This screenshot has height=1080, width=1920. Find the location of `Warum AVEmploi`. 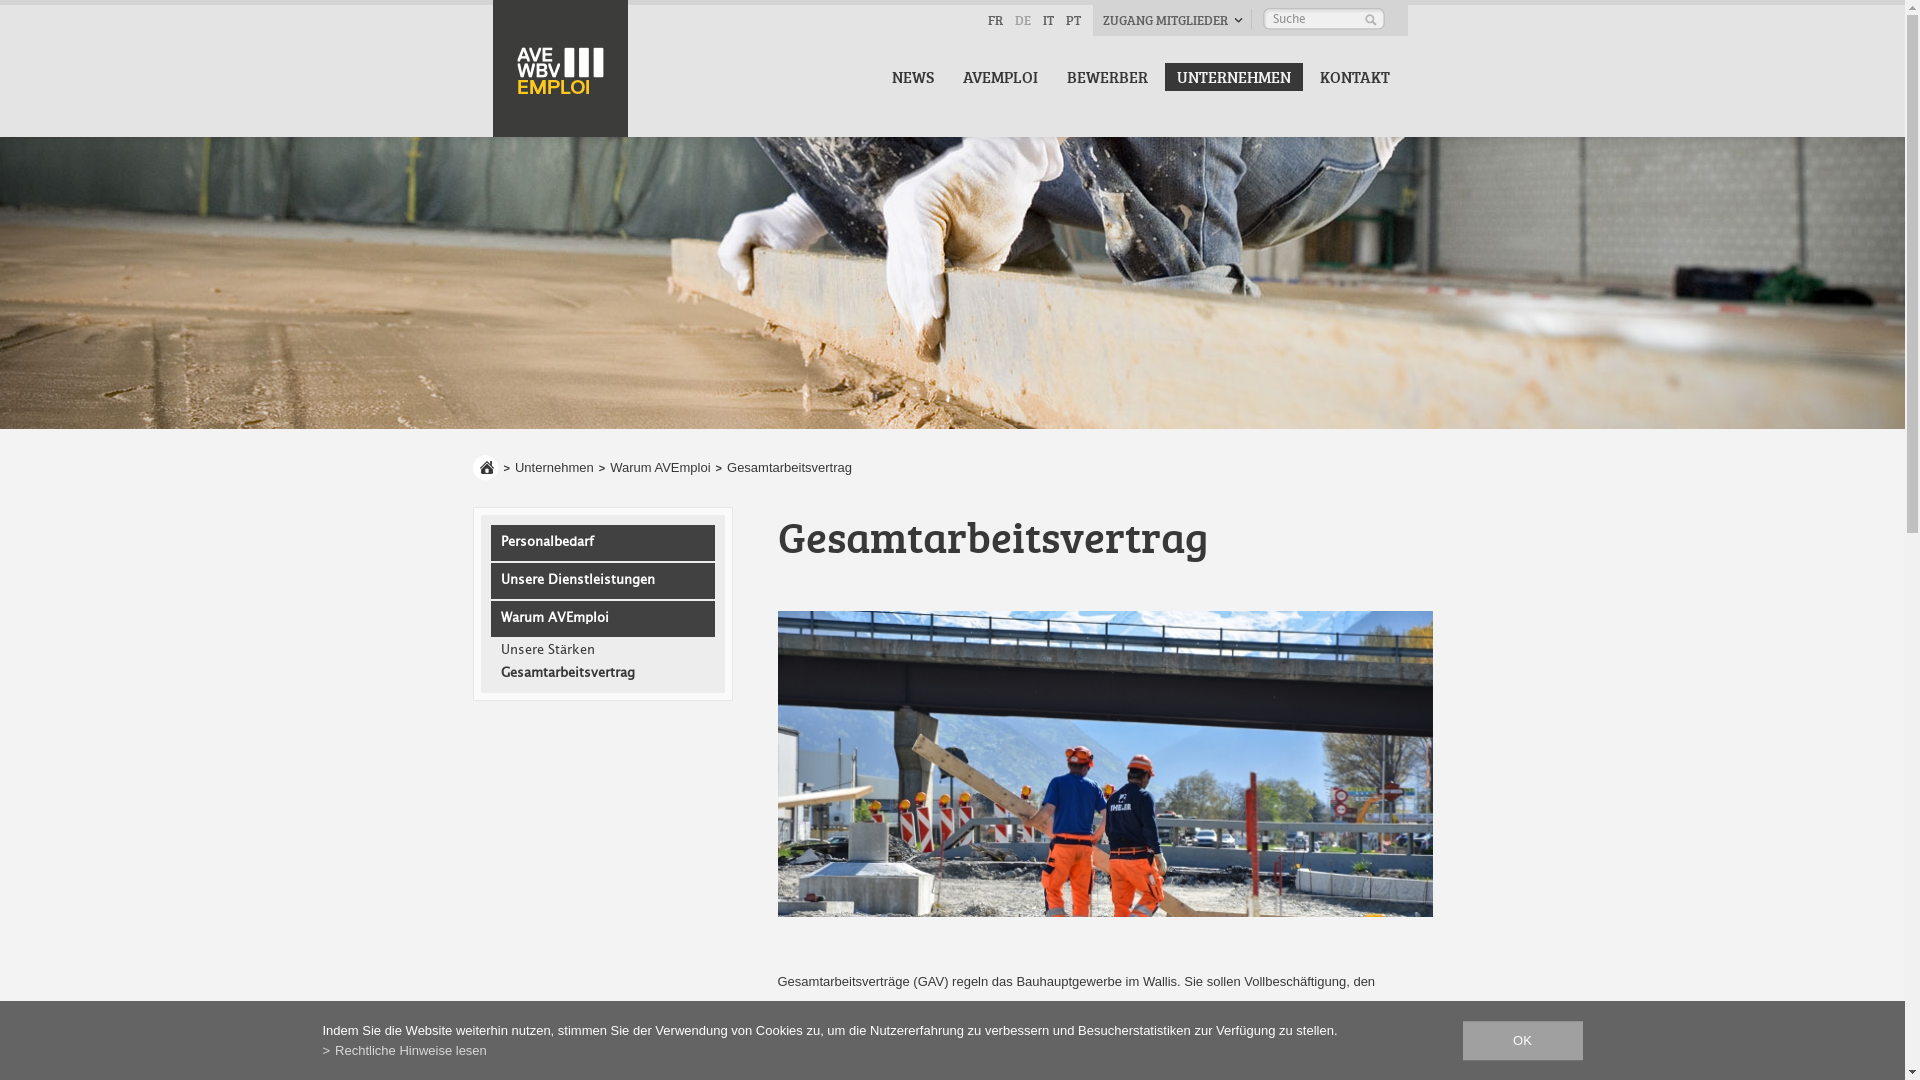

Warum AVEmploi is located at coordinates (607, 619).